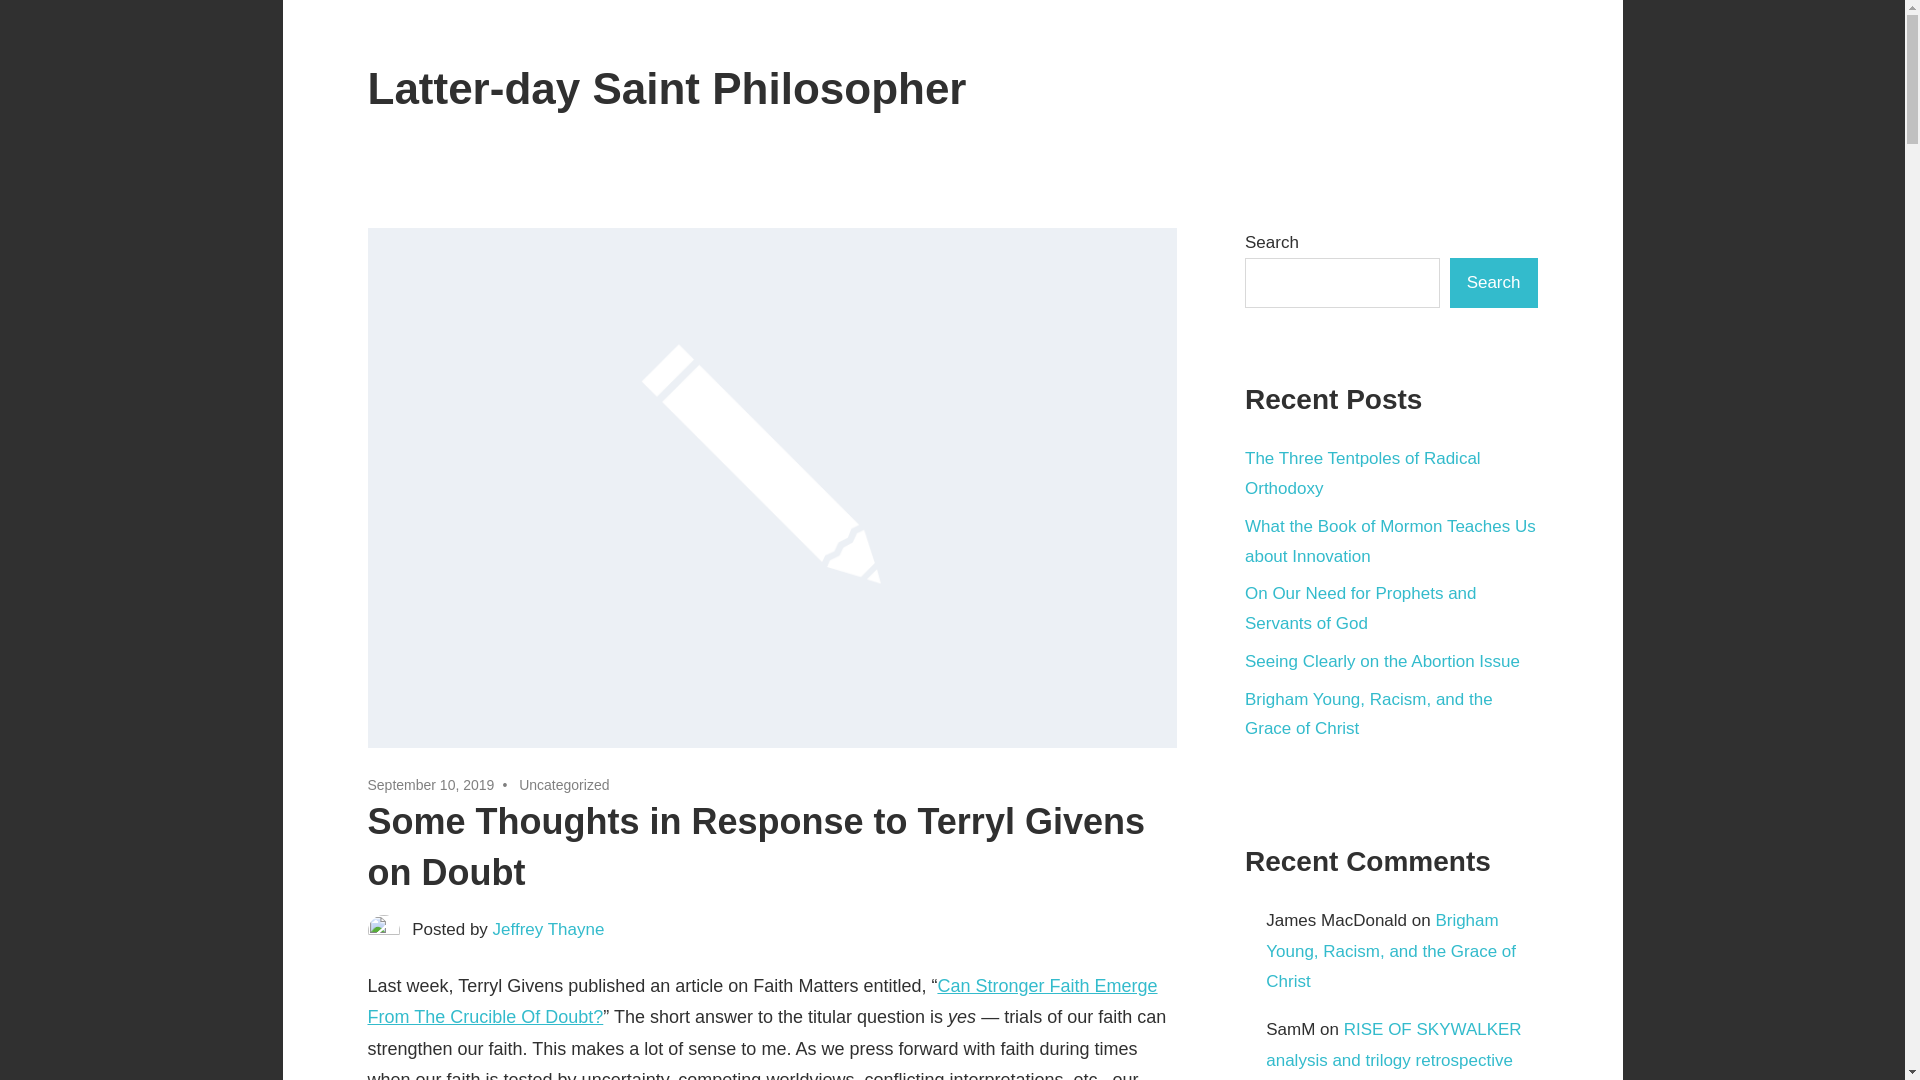 The height and width of the screenshot is (1080, 1920). What do you see at coordinates (1493, 282) in the screenshot?
I see `Search` at bounding box center [1493, 282].